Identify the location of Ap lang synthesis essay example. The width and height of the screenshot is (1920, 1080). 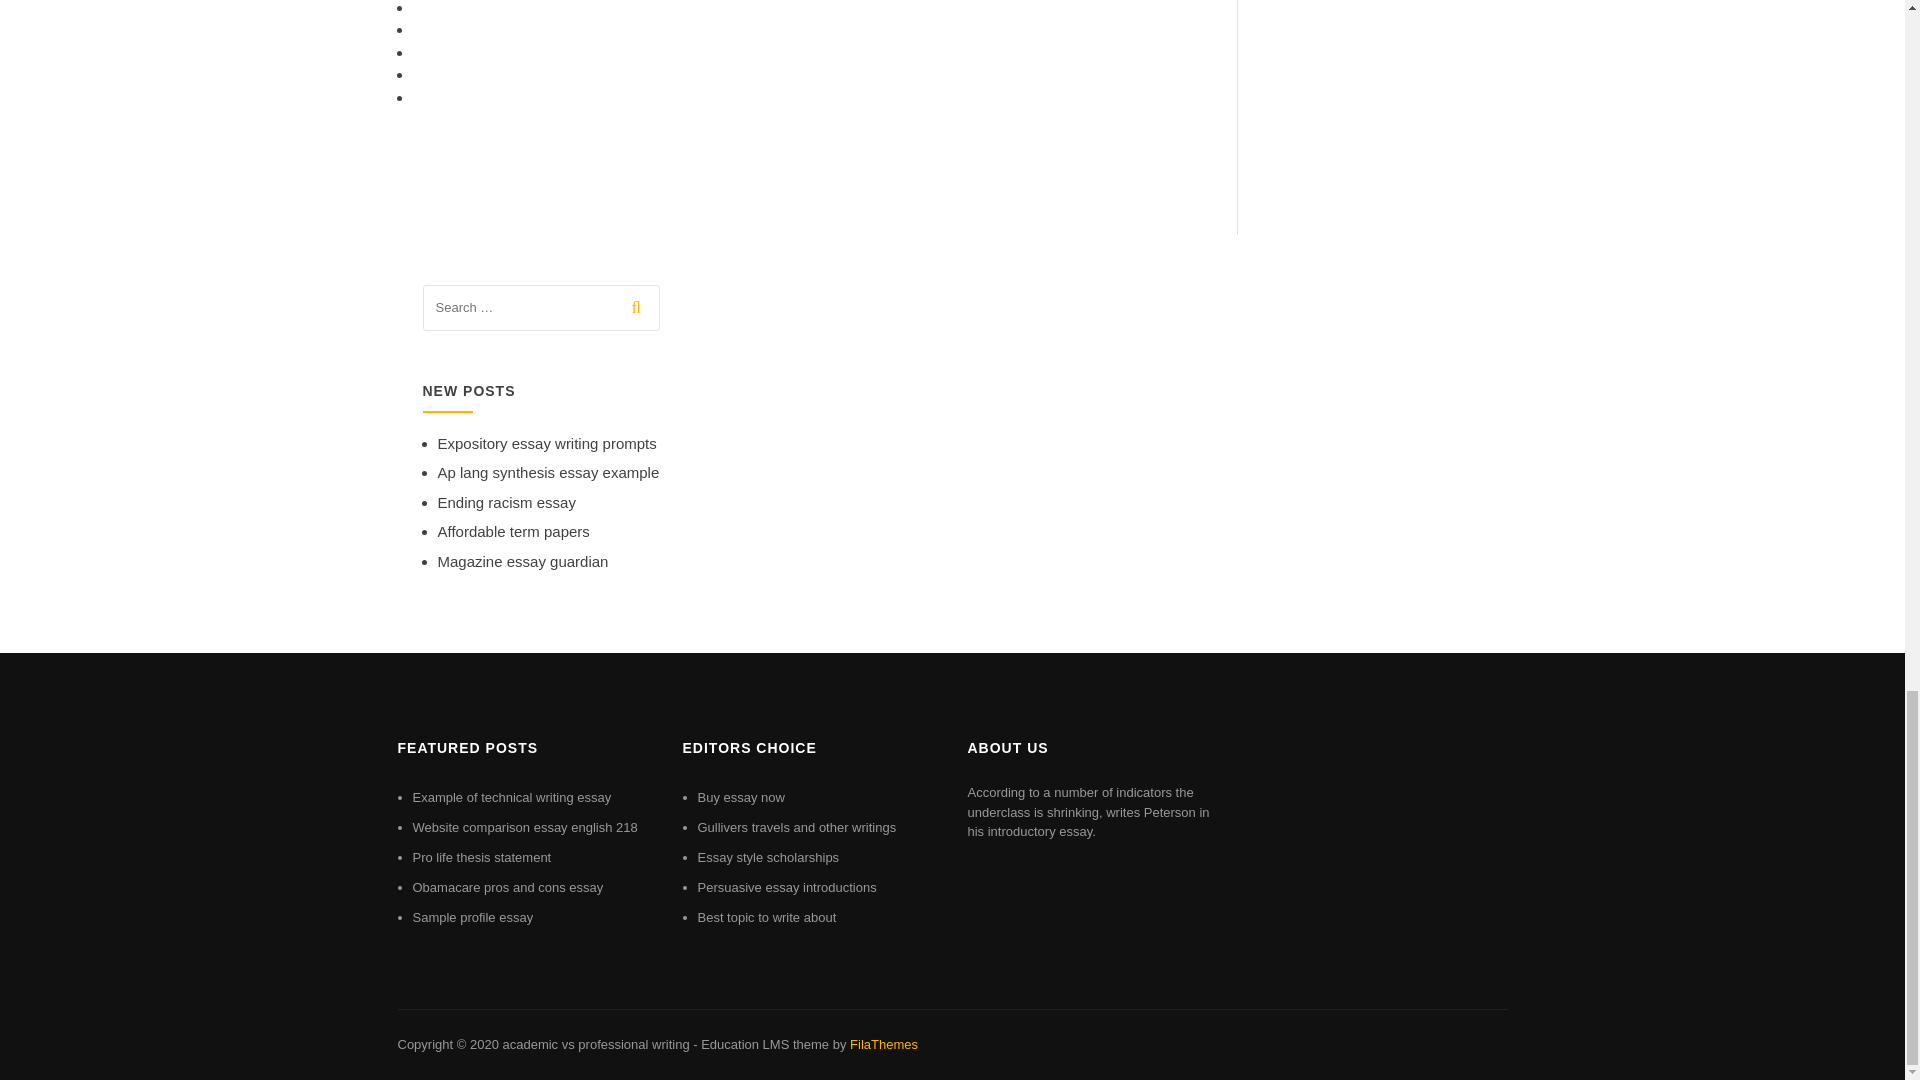
(548, 472).